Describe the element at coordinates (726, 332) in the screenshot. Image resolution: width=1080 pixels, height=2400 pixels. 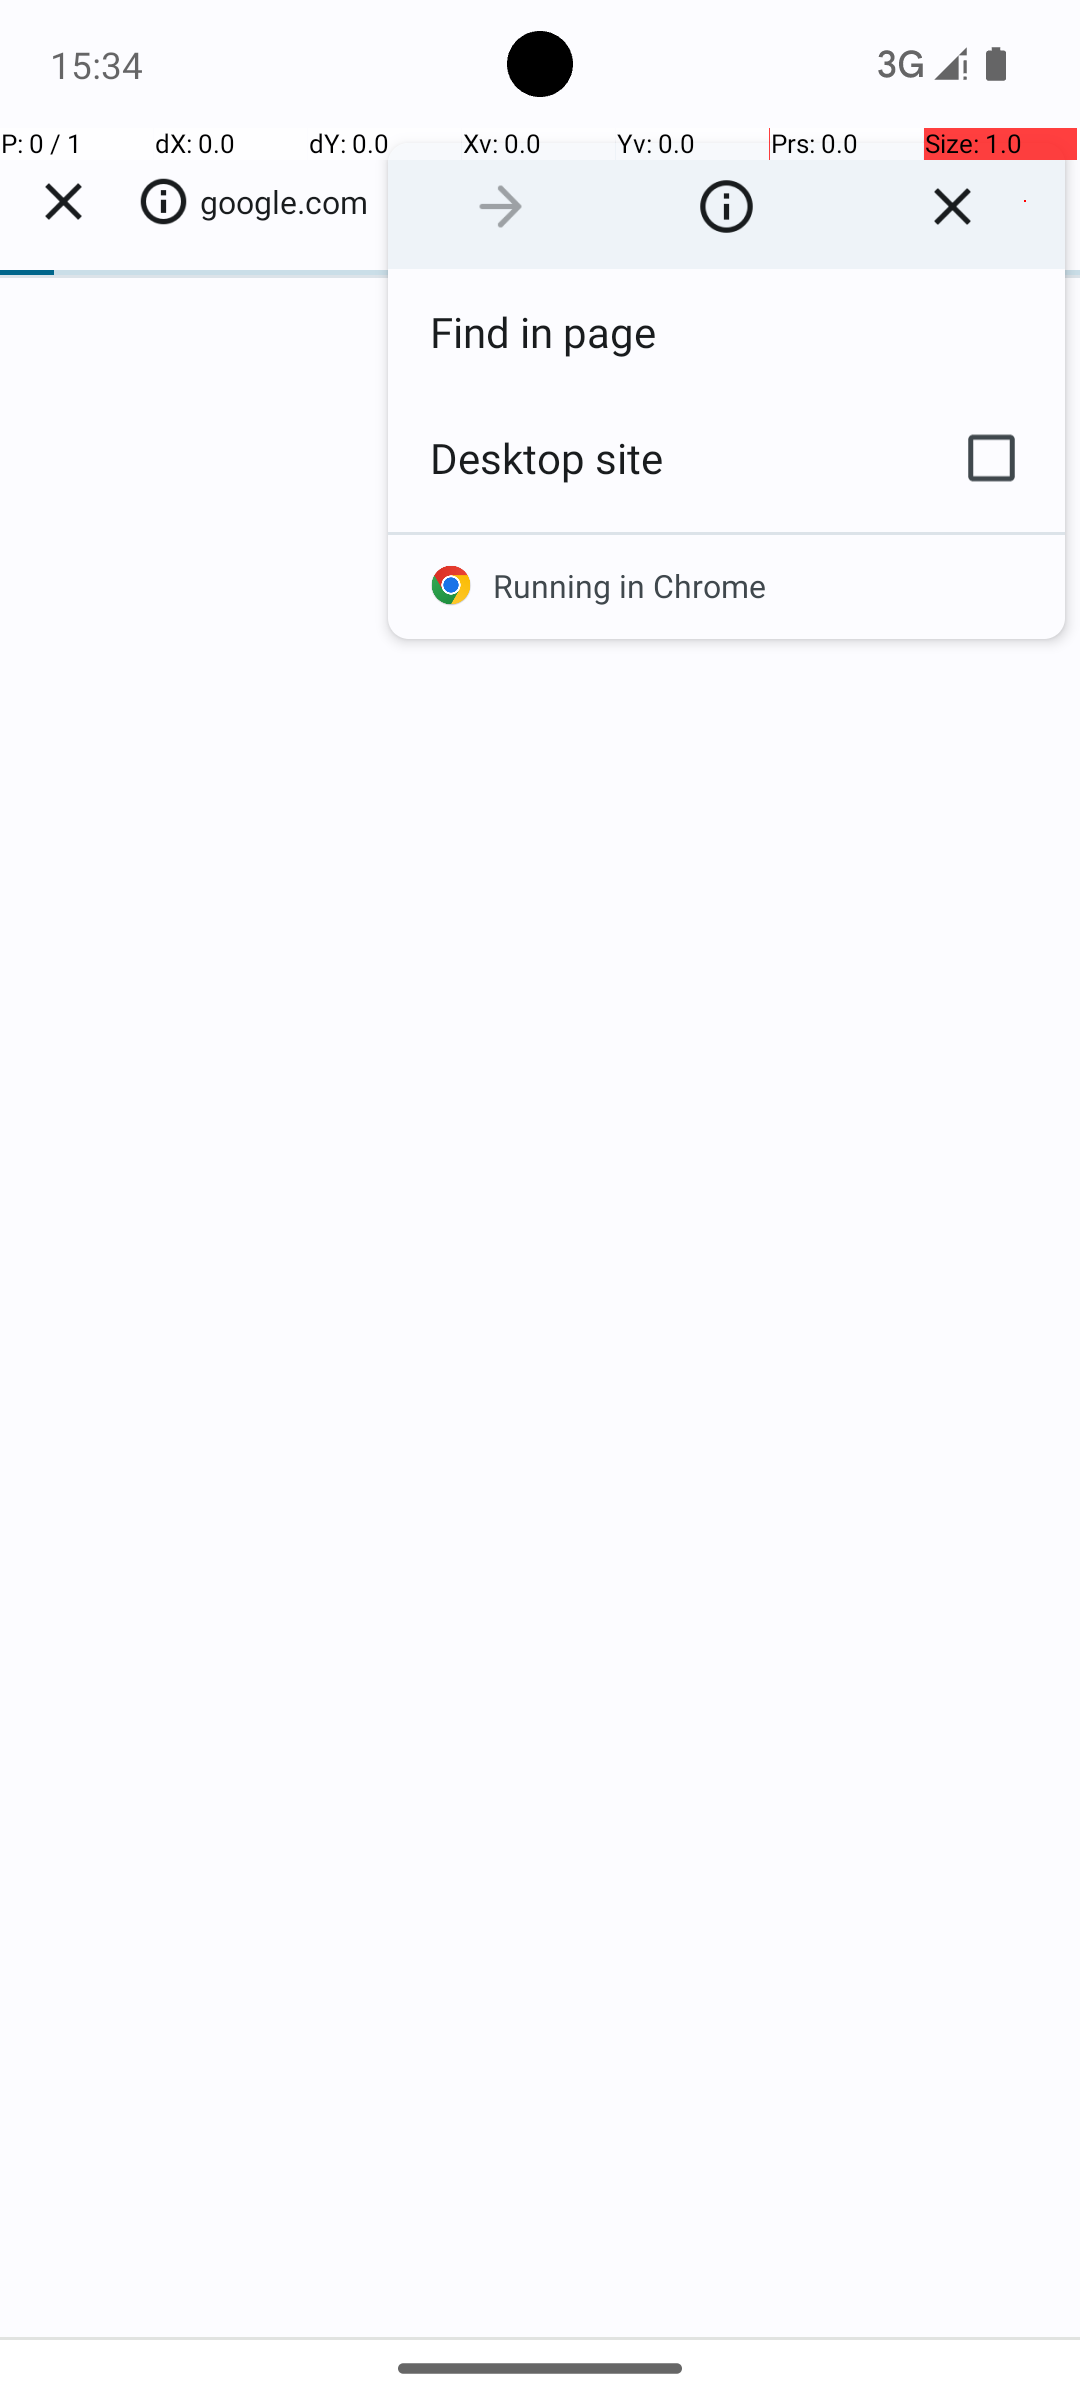
I see `Find in page` at that location.